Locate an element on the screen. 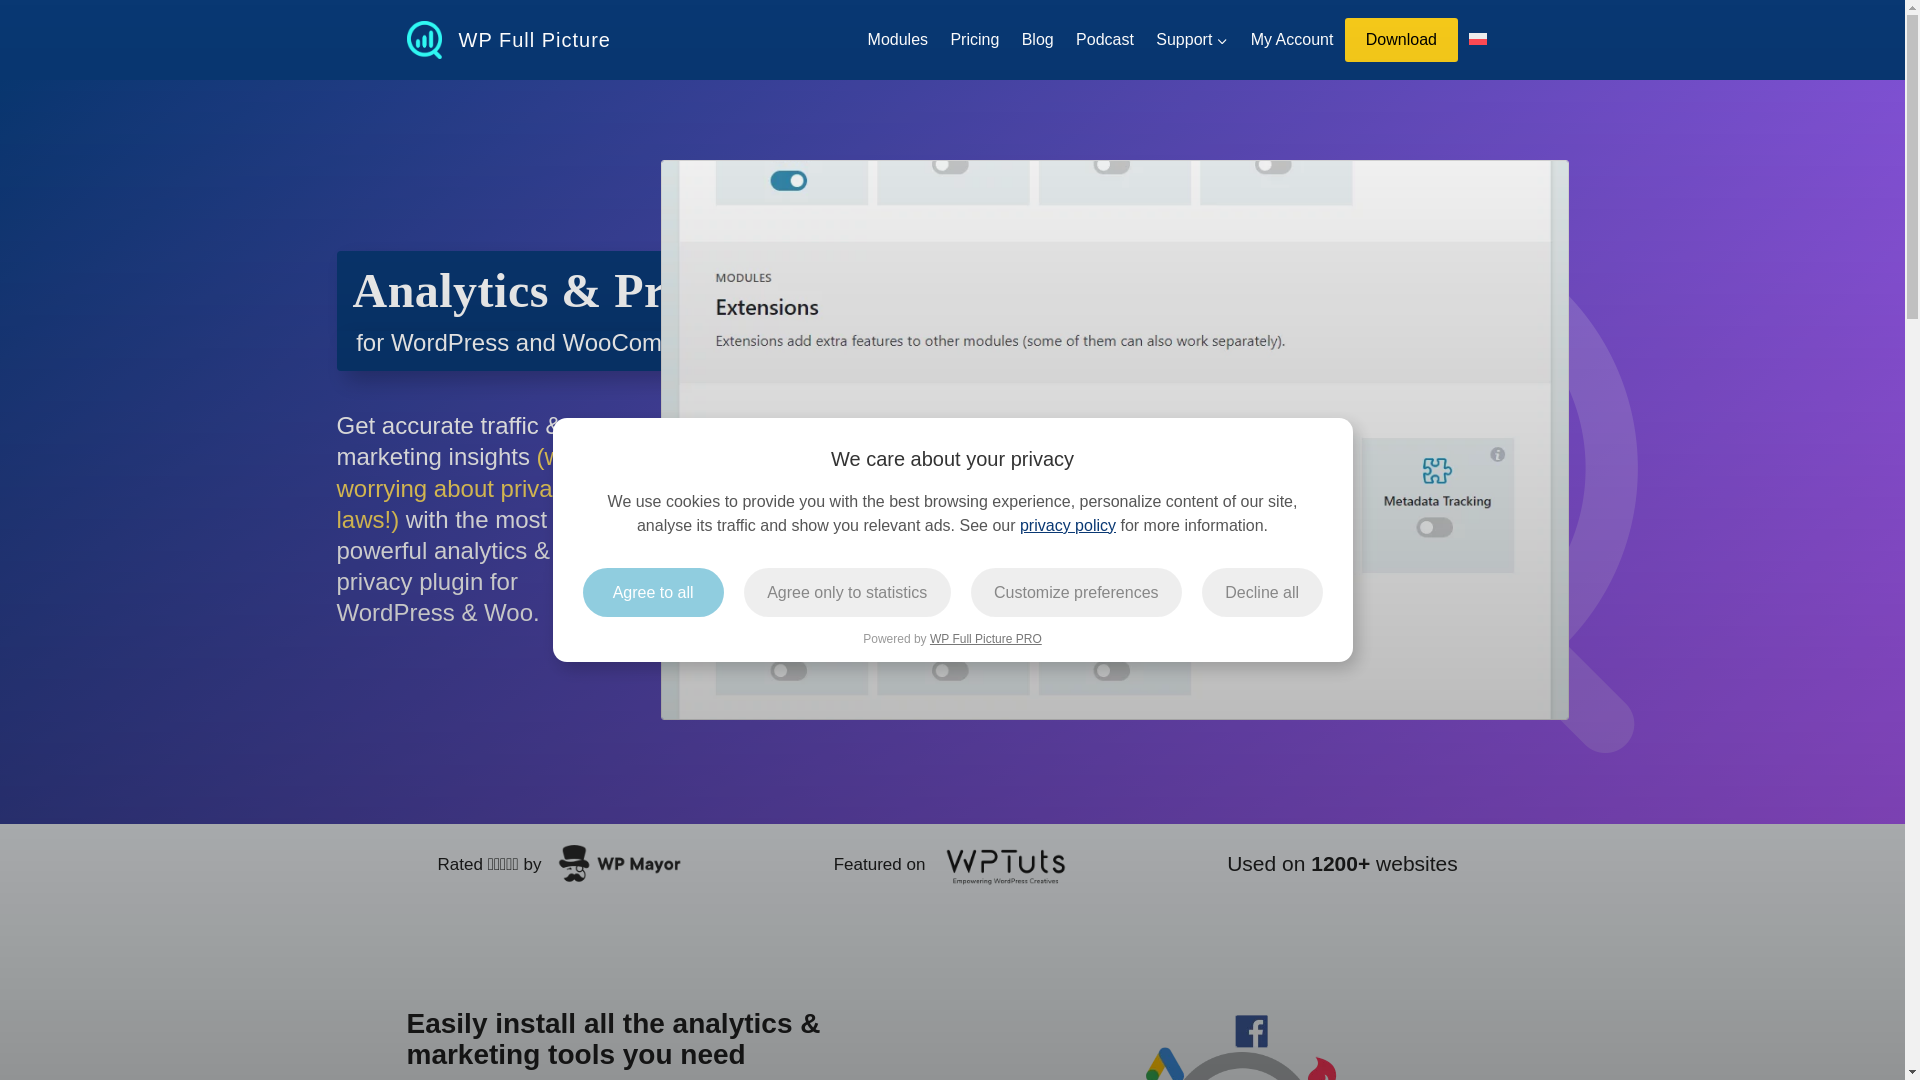  Decline all is located at coordinates (1262, 592).